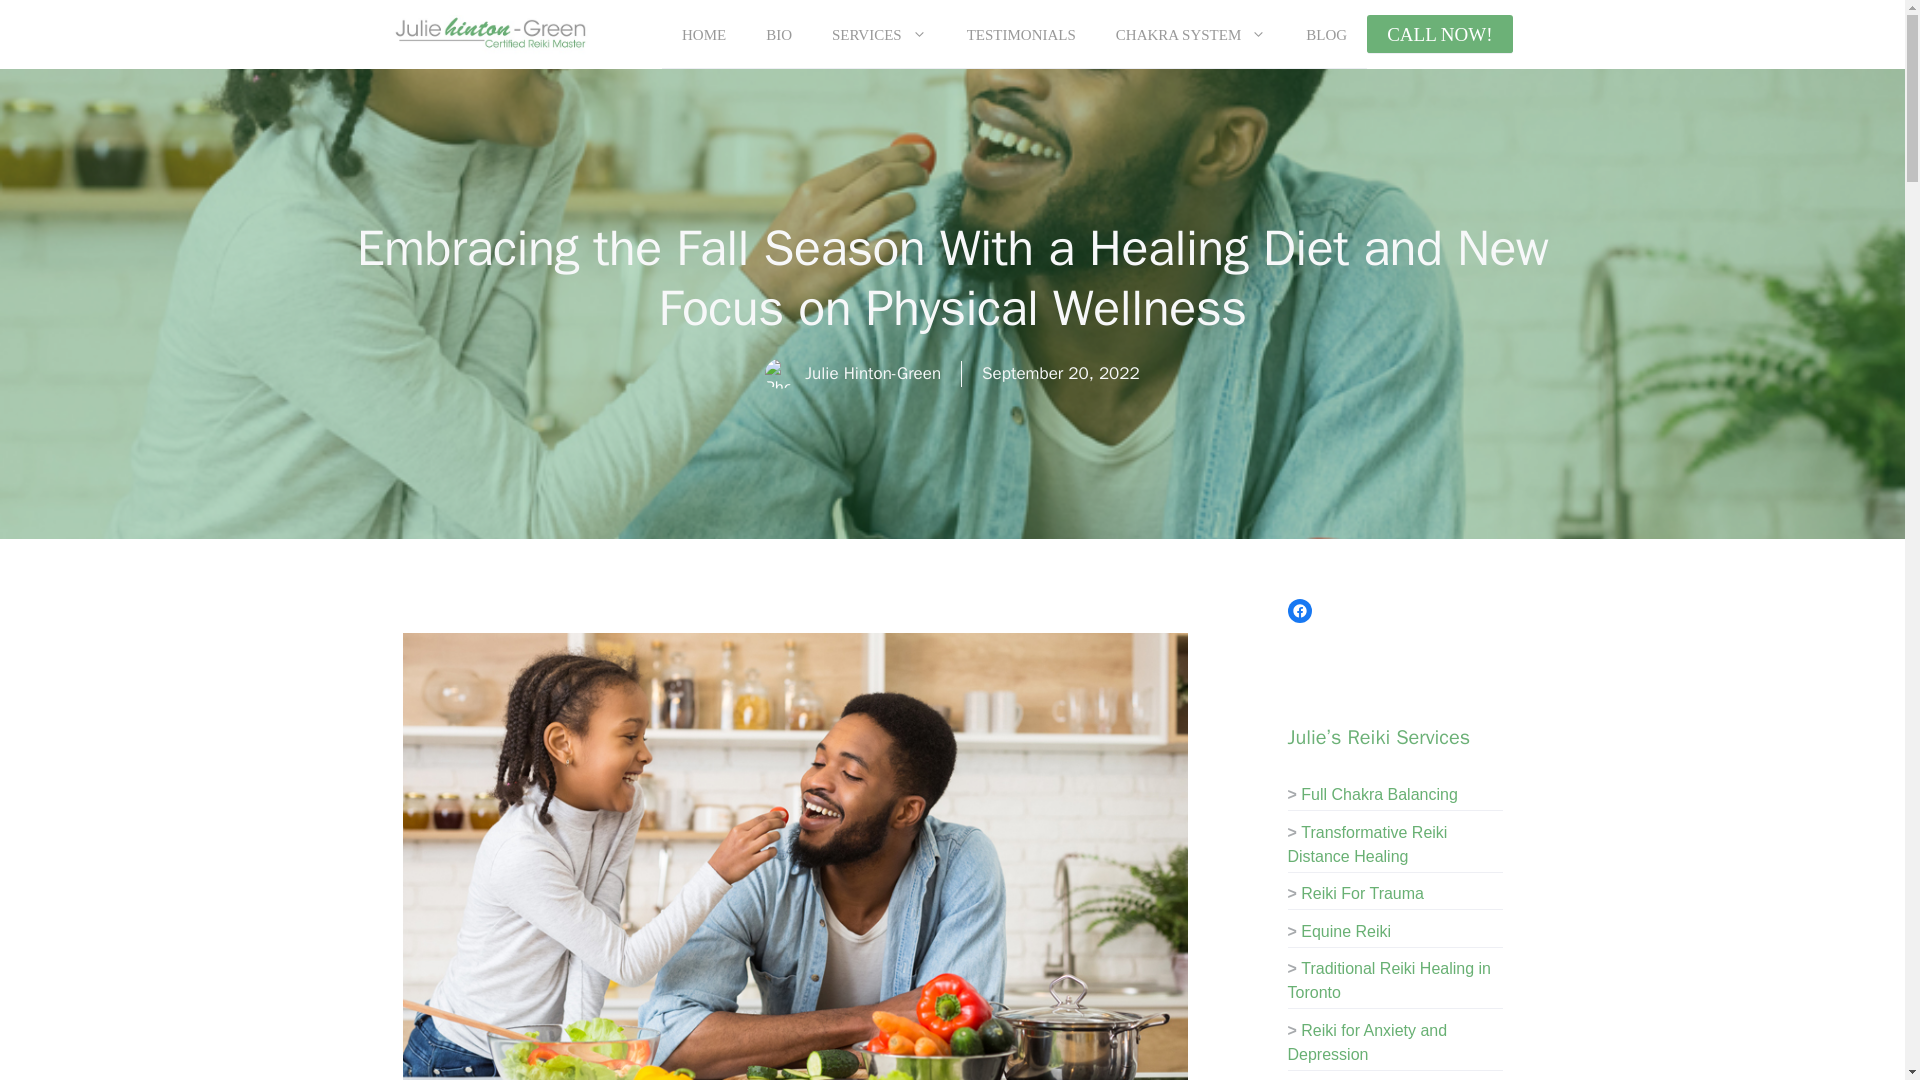  Describe the element at coordinates (1440, 34) in the screenshot. I see `CALL NOW!` at that location.